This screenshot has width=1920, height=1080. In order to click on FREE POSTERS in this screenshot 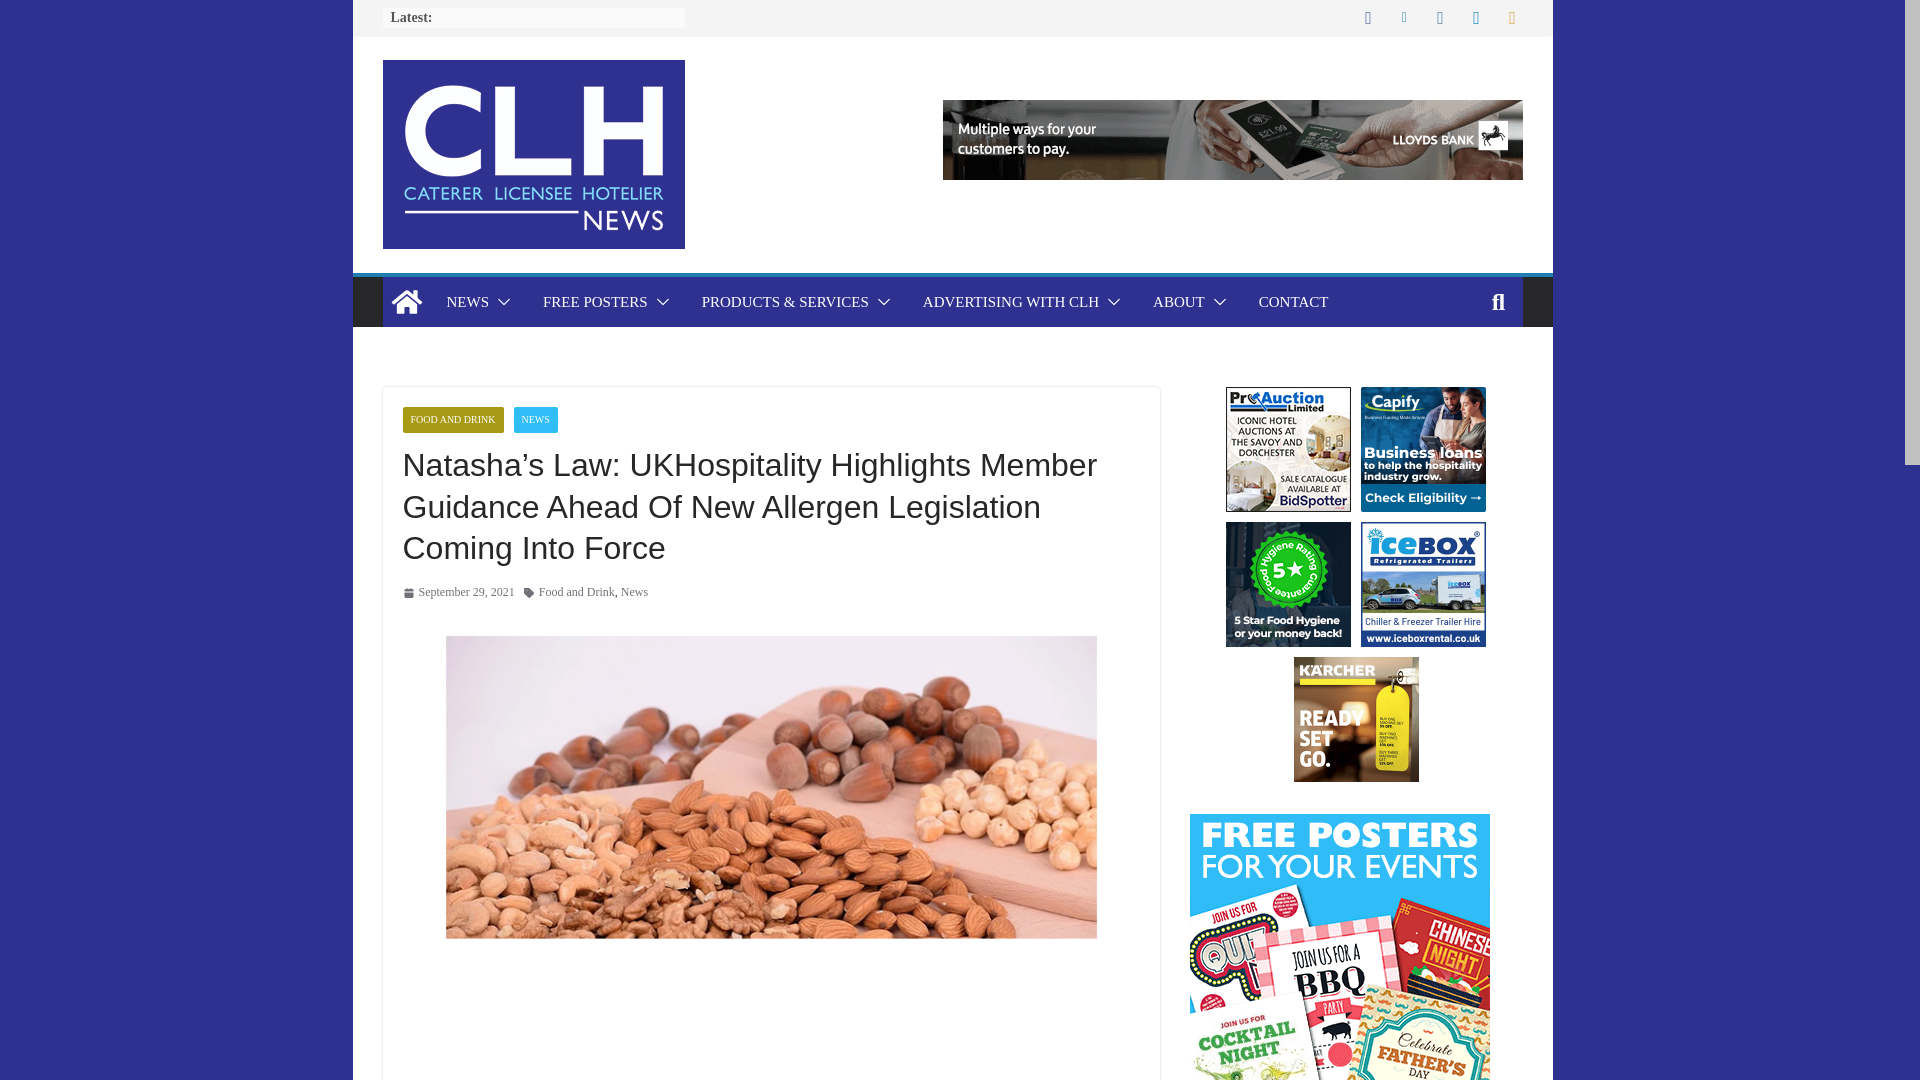, I will do `click(596, 302)`.